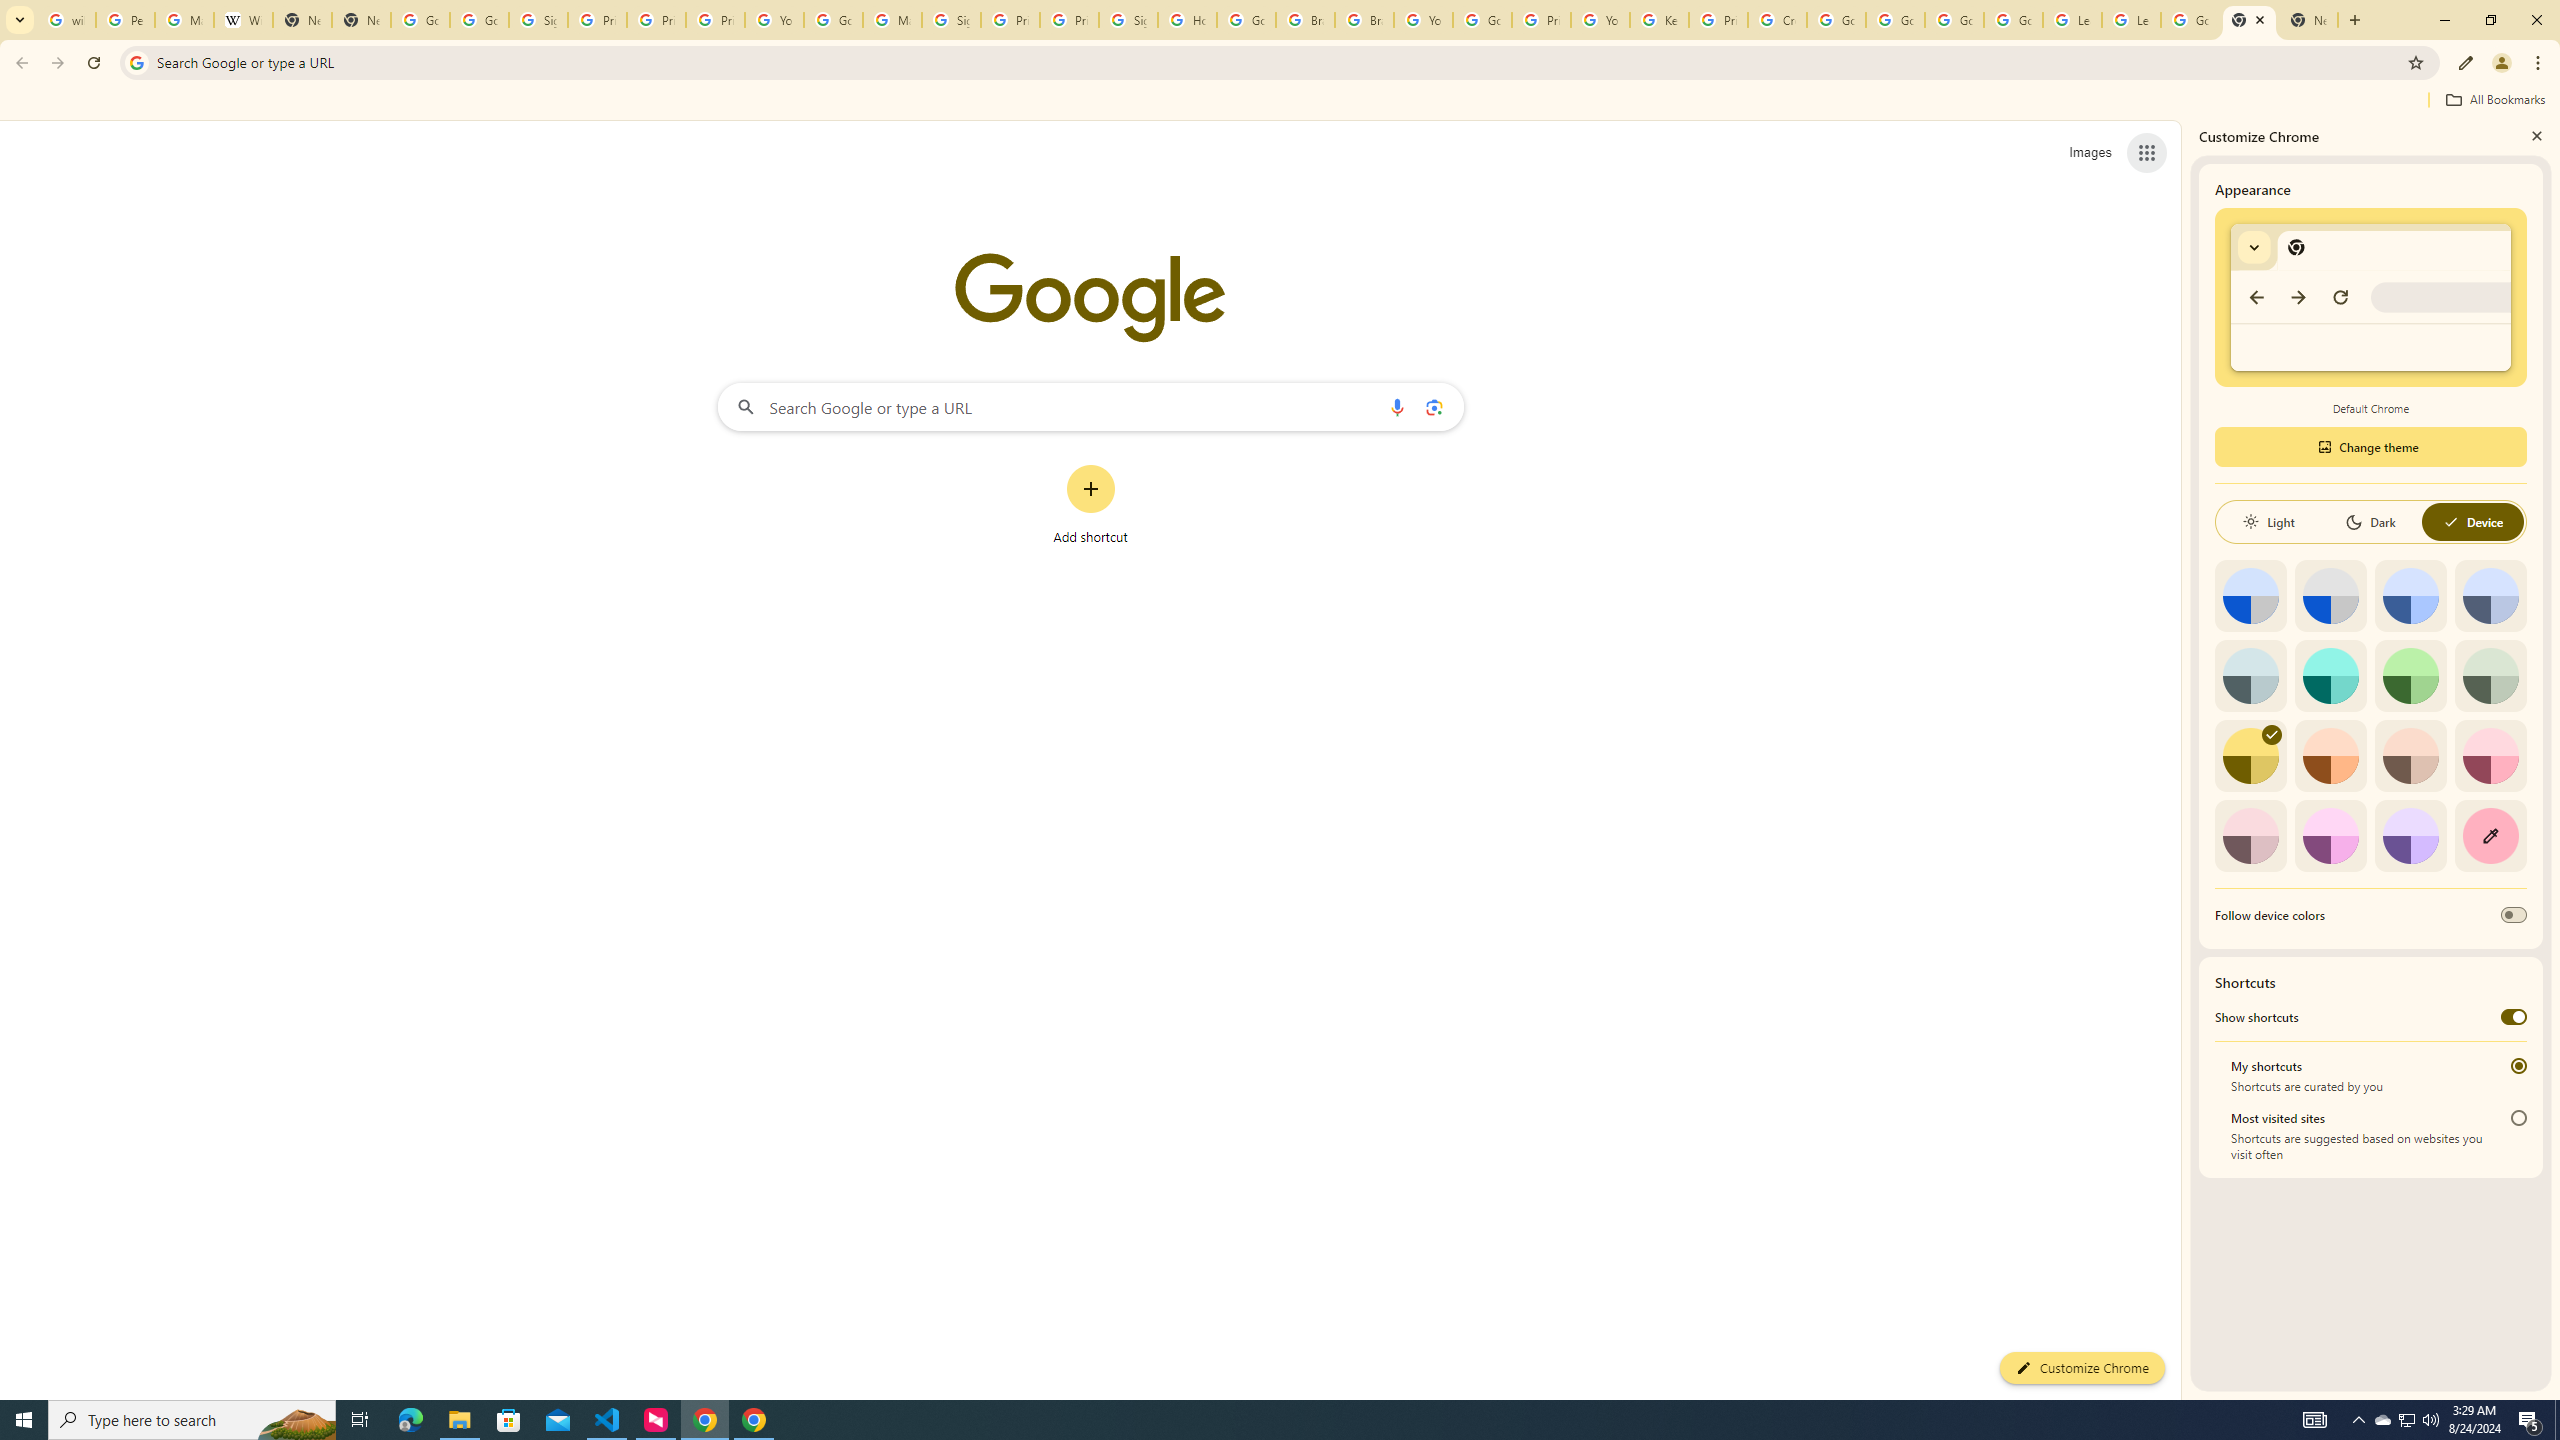 The width and height of the screenshot is (2560, 1440). I want to click on Create your Google Account, so click(1776, 20).